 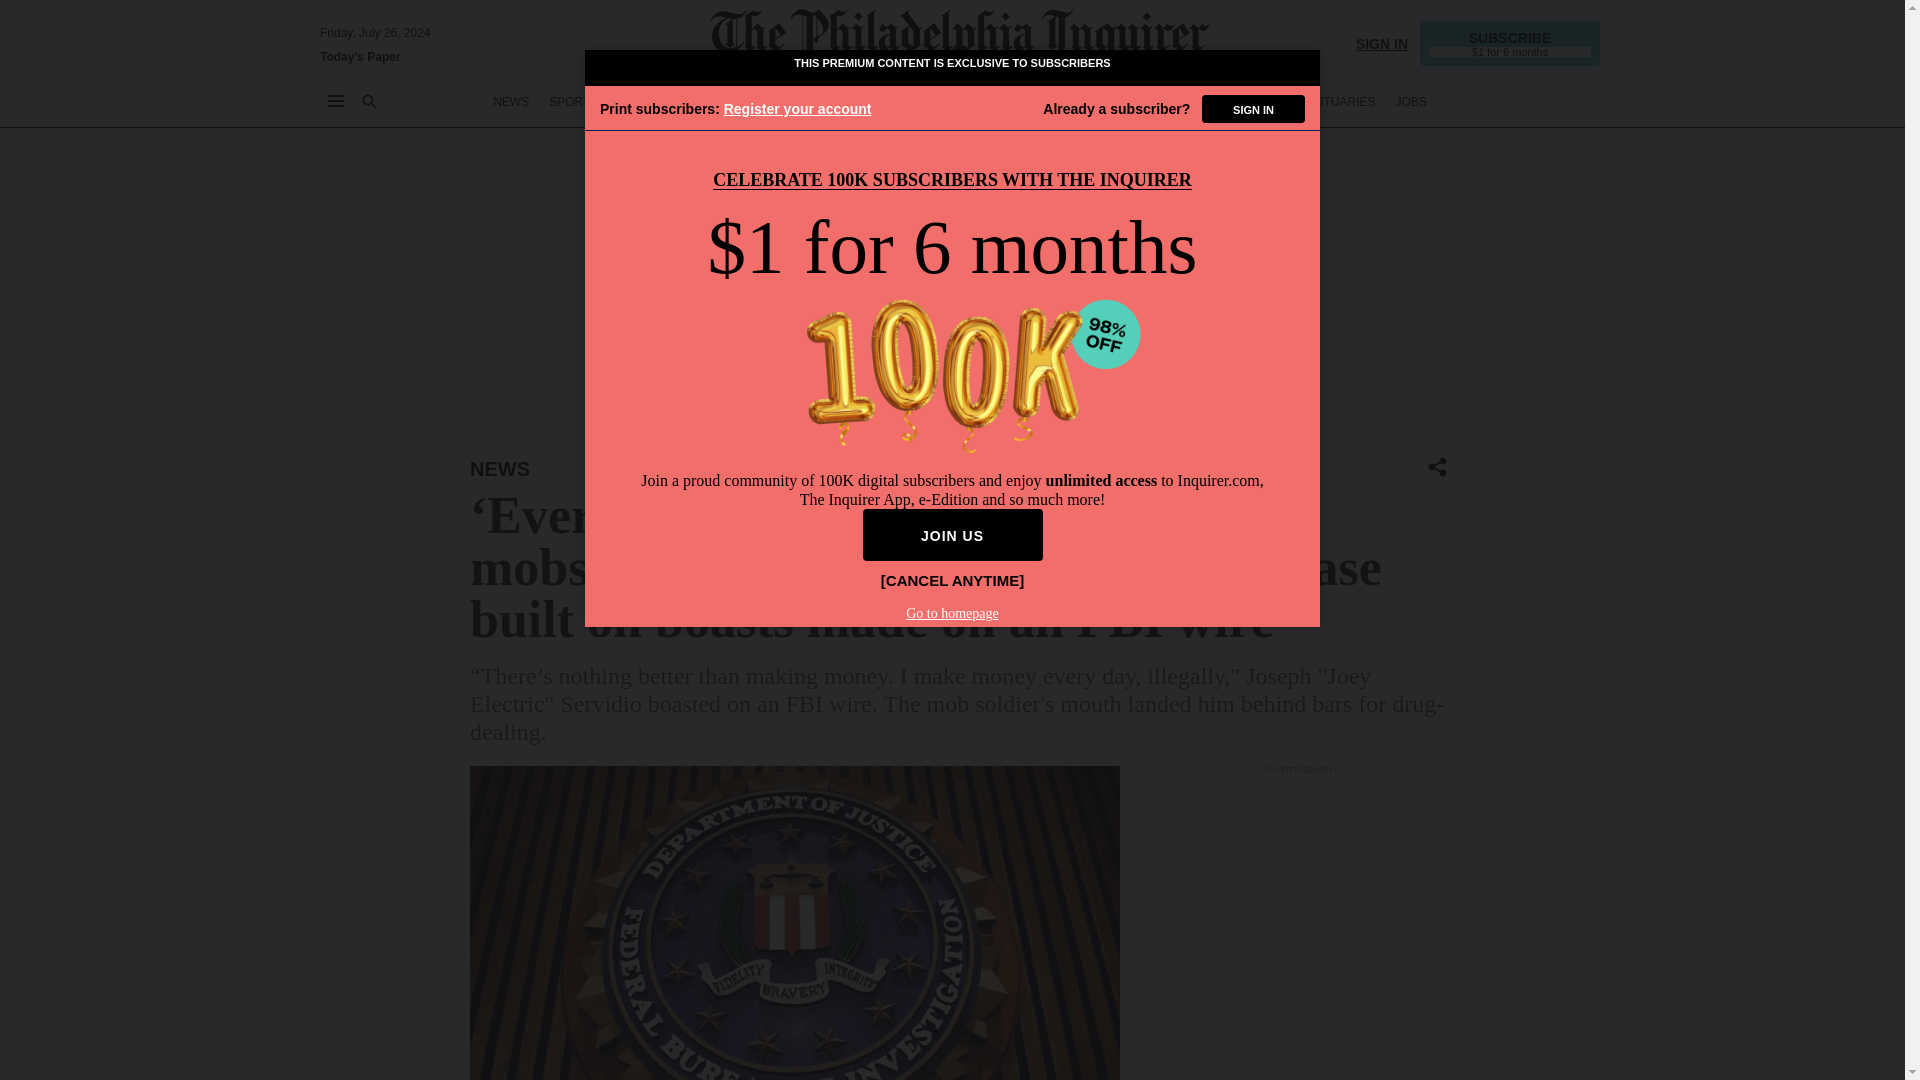 What do you see at coordinates (1438, 468) in the screenshot?
I see `Share Icon` at bounding box center [1438, 468].